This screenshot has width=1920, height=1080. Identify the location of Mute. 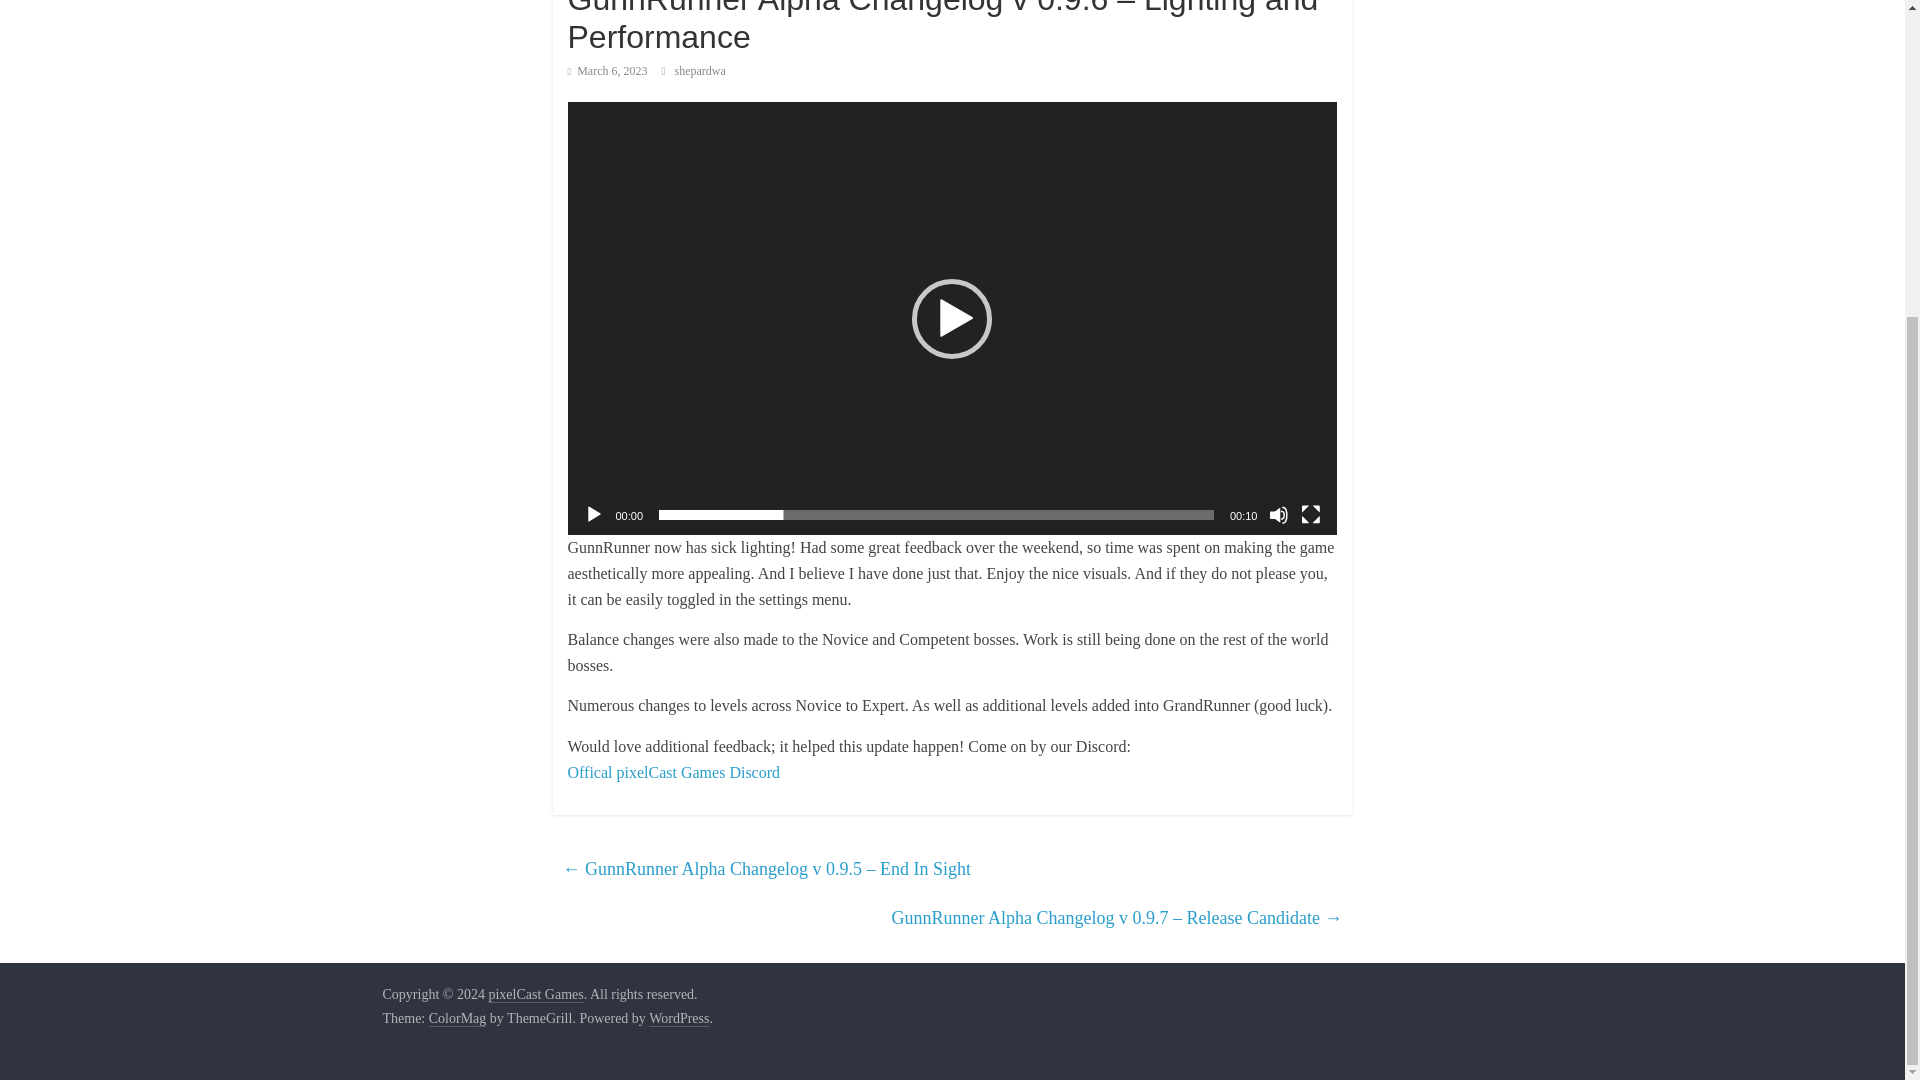
(1278, 514).